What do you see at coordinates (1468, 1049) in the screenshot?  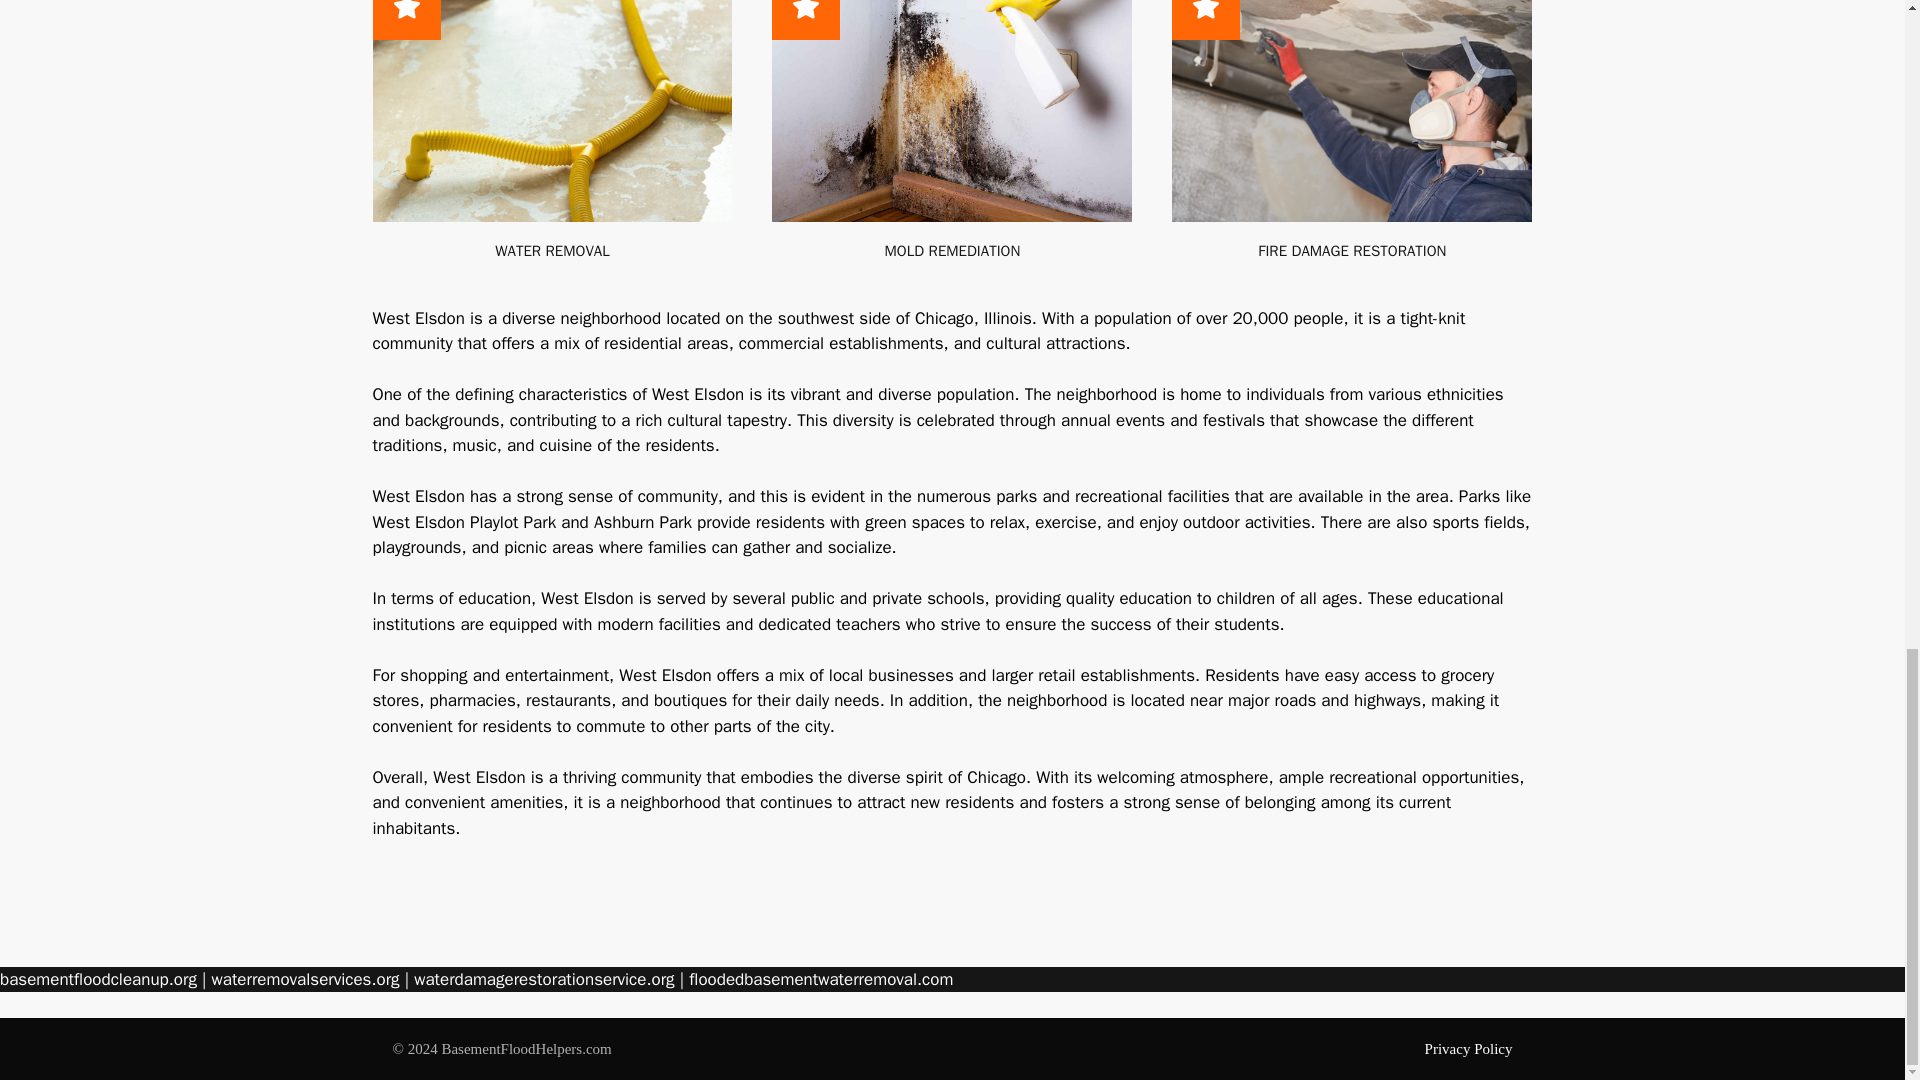 I see `Privacy Policy` at bounding box center [1468, 1049].